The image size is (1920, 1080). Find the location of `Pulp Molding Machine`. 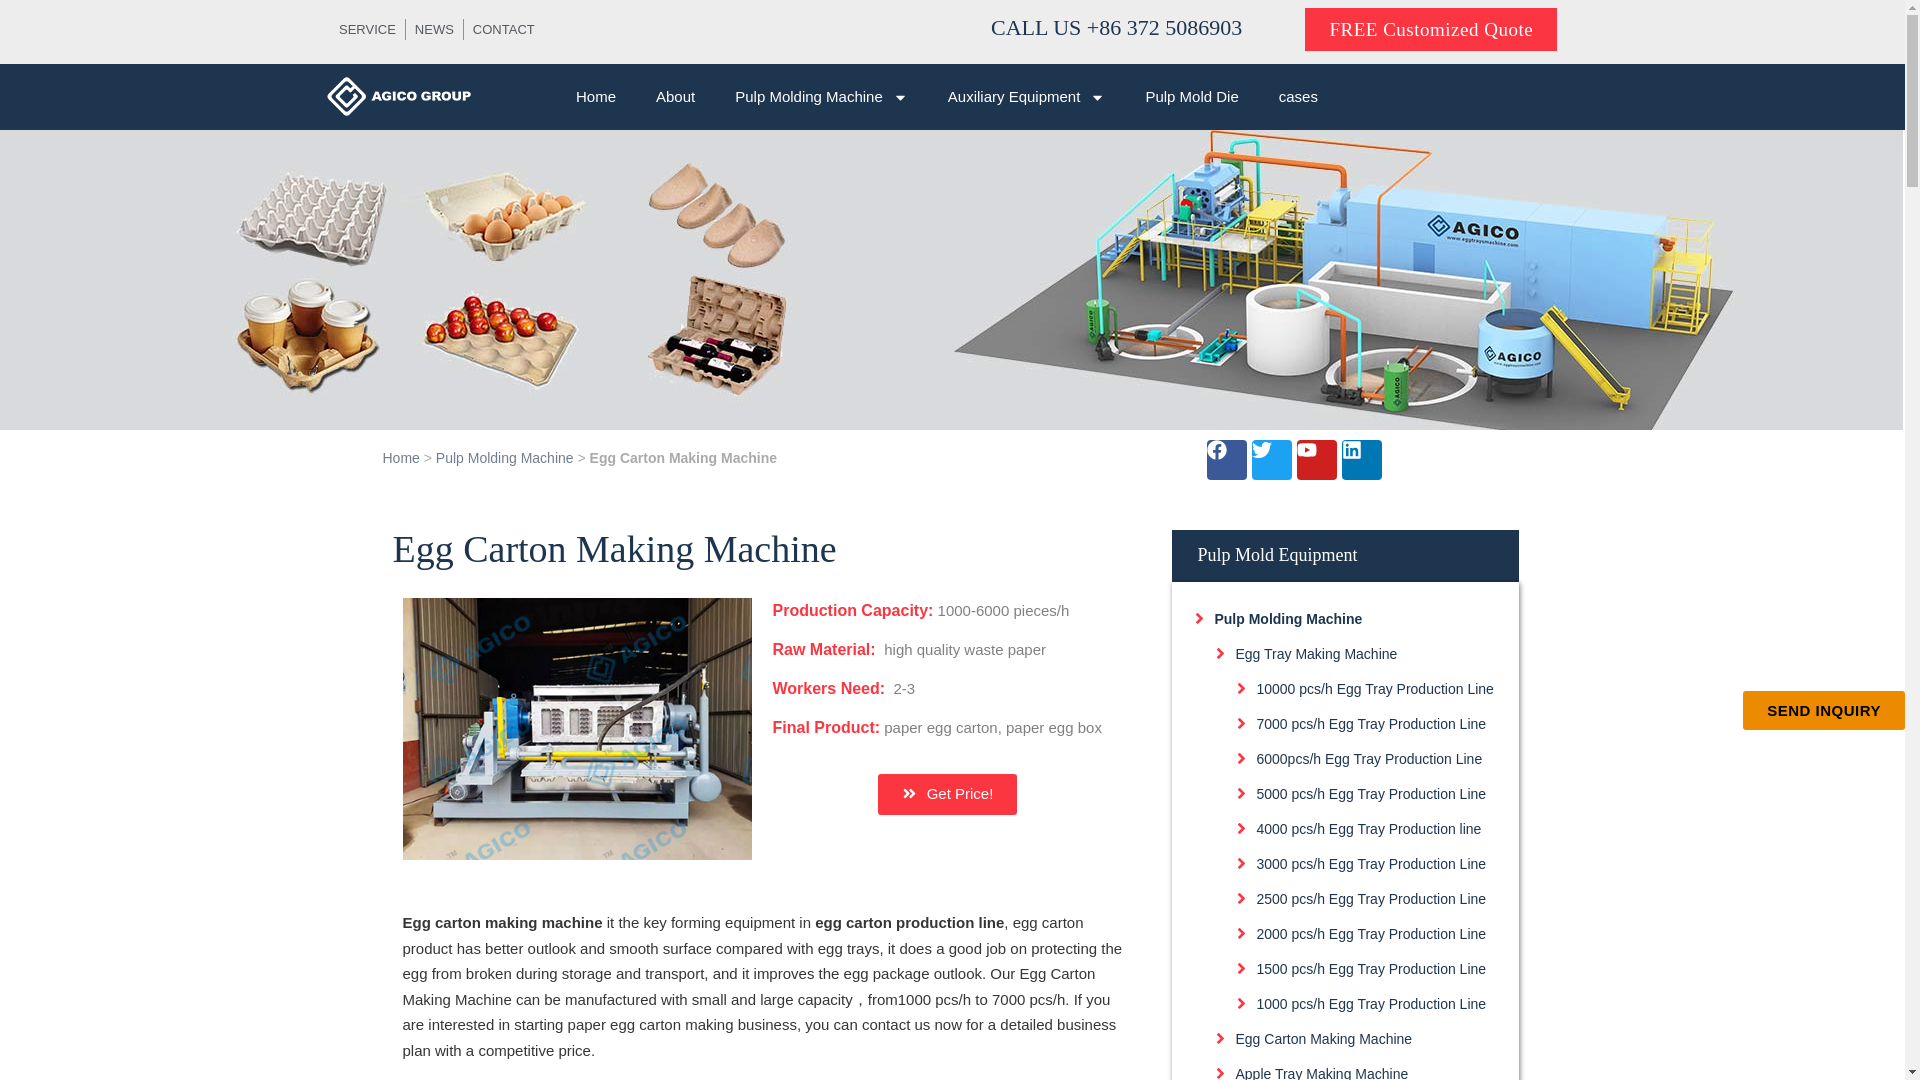

Pulp Molding Machine is located at coordinates (820, 96).